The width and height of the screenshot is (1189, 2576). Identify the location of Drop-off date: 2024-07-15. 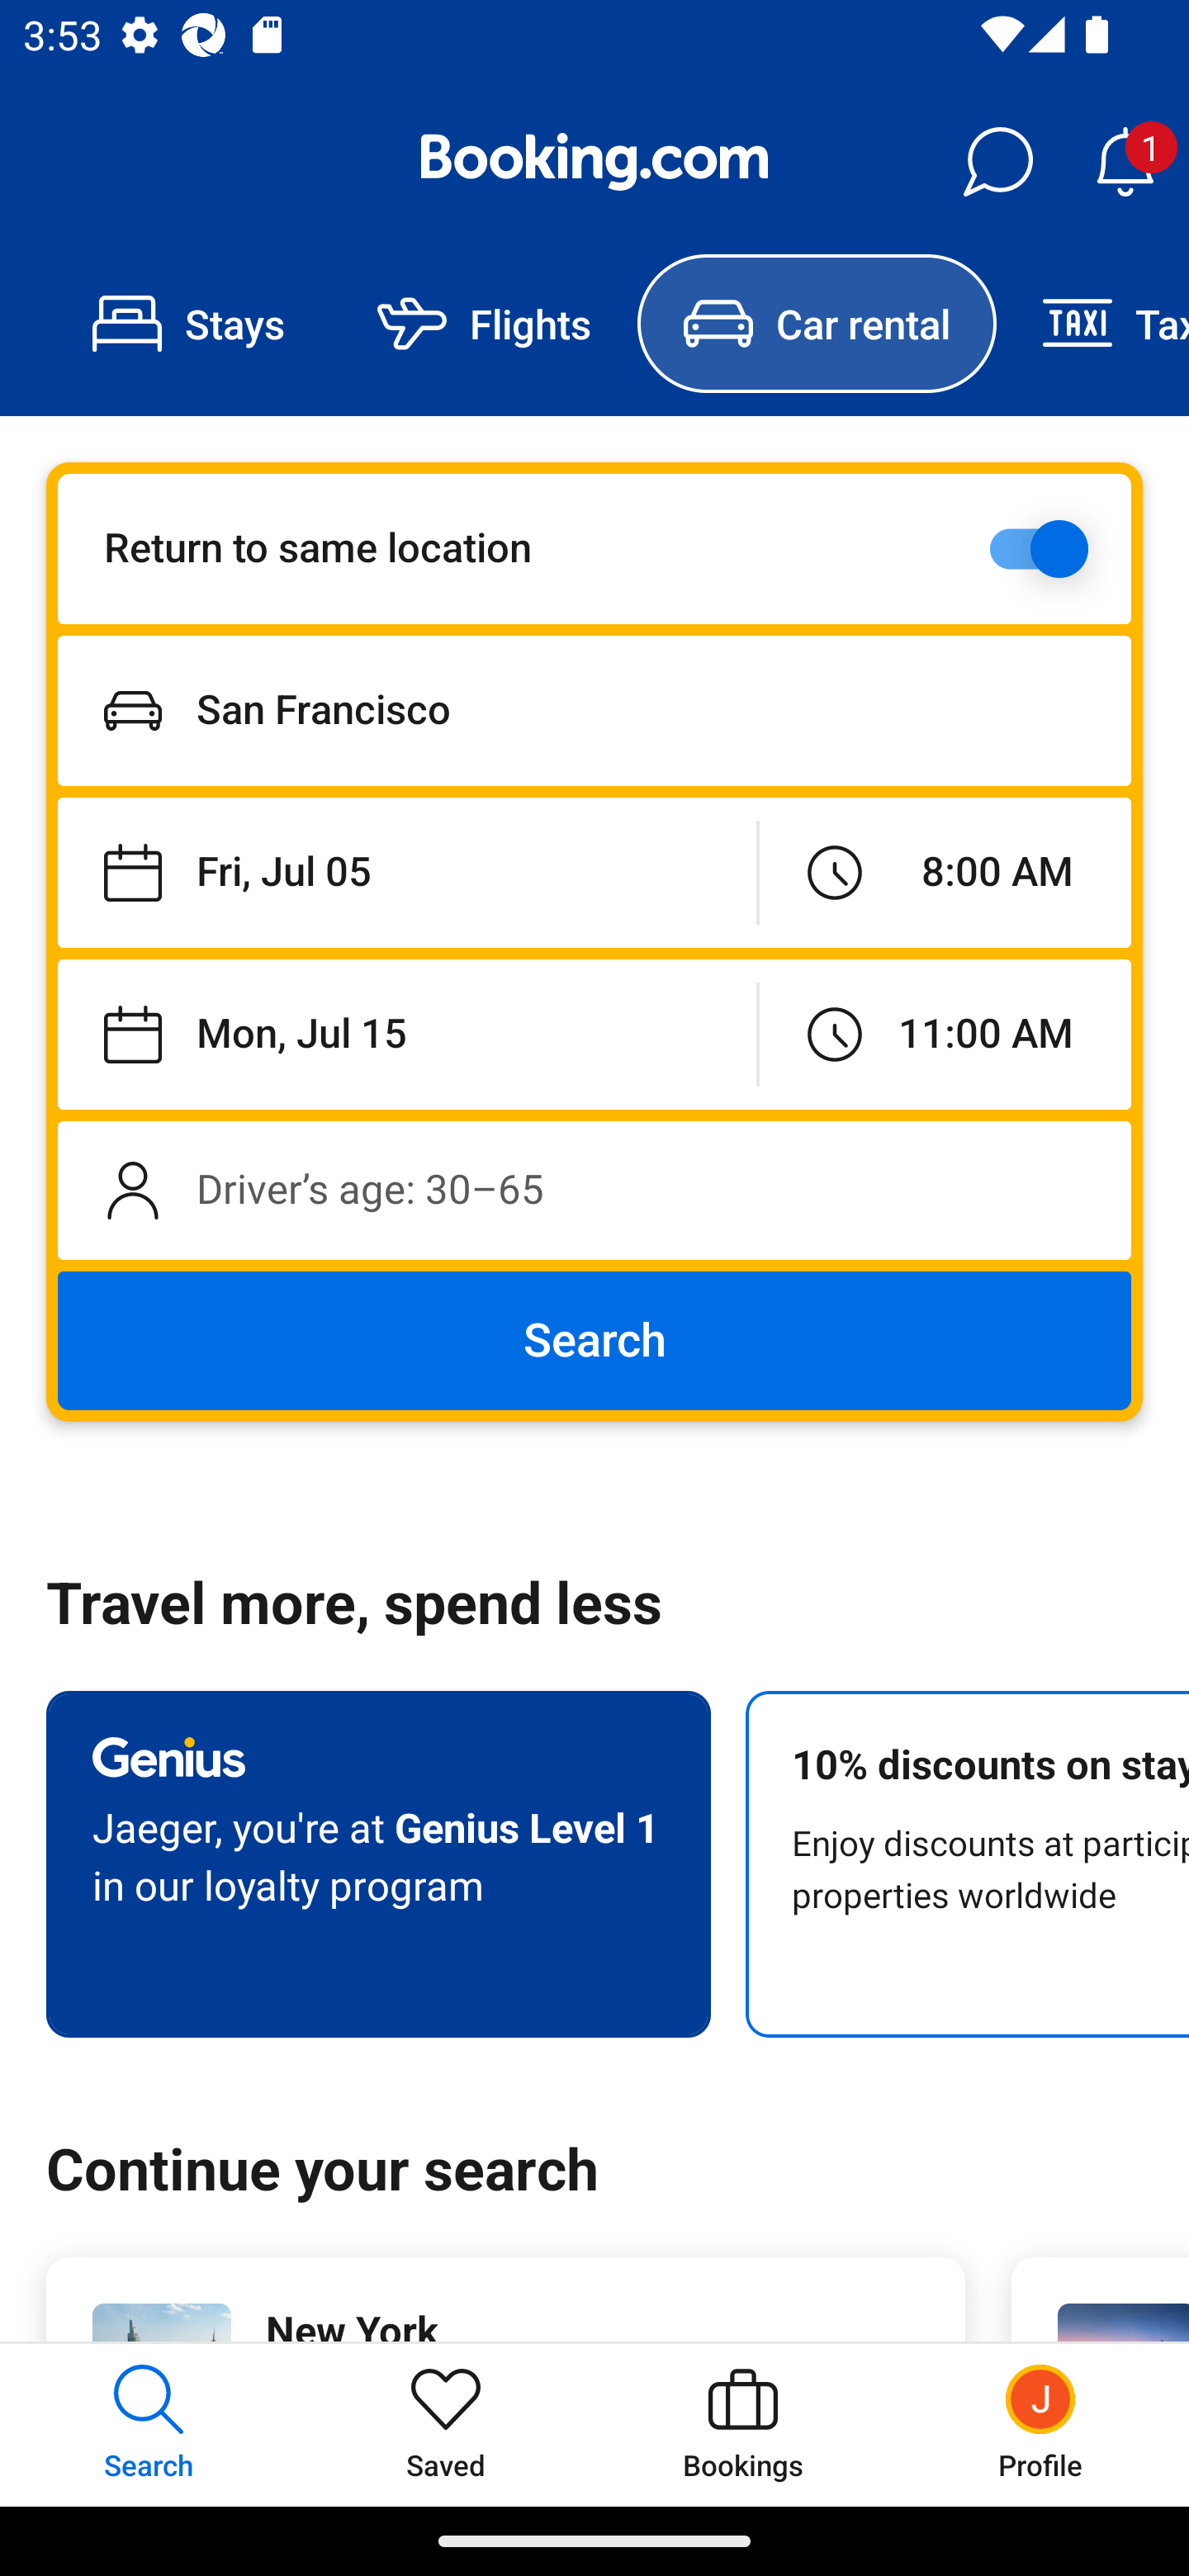
(406, 1034).